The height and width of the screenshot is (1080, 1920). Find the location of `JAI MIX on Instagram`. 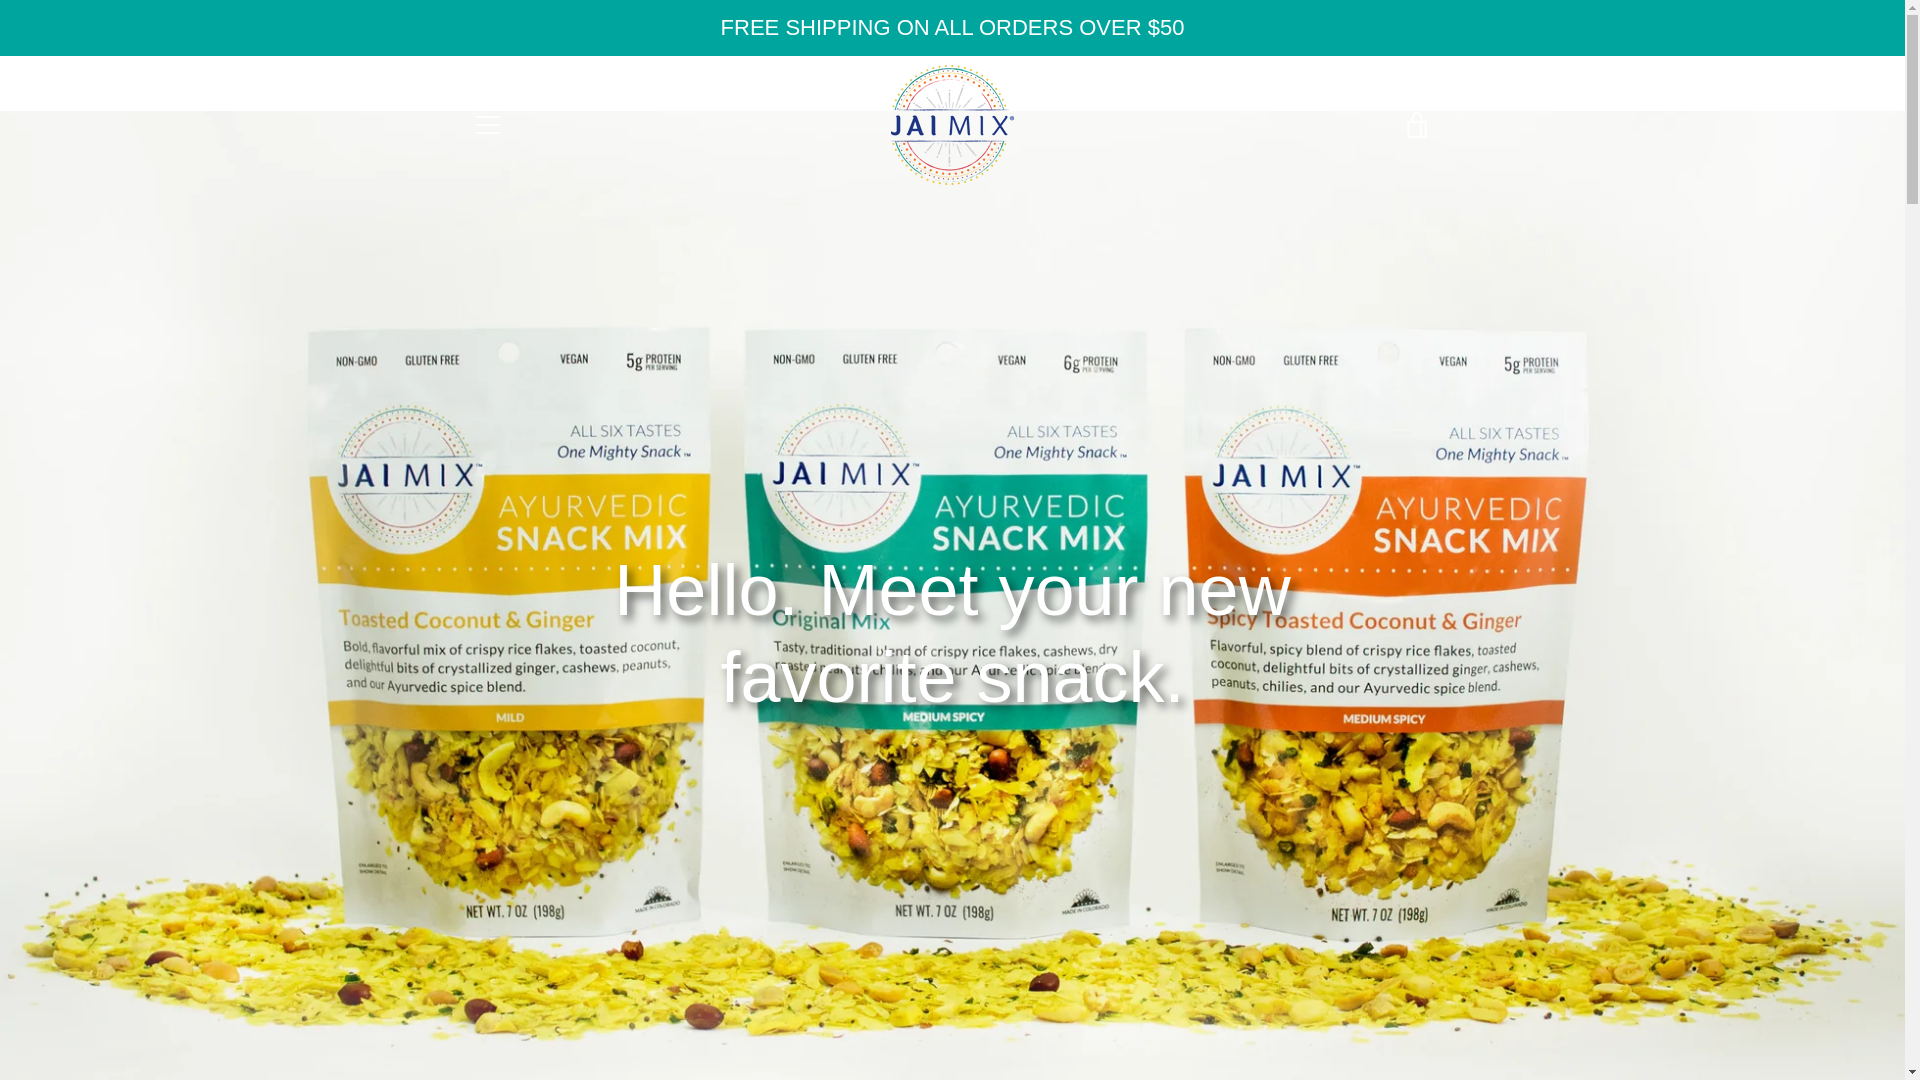

JAI MIX on Instagram is located at coordinates (542, 1008).